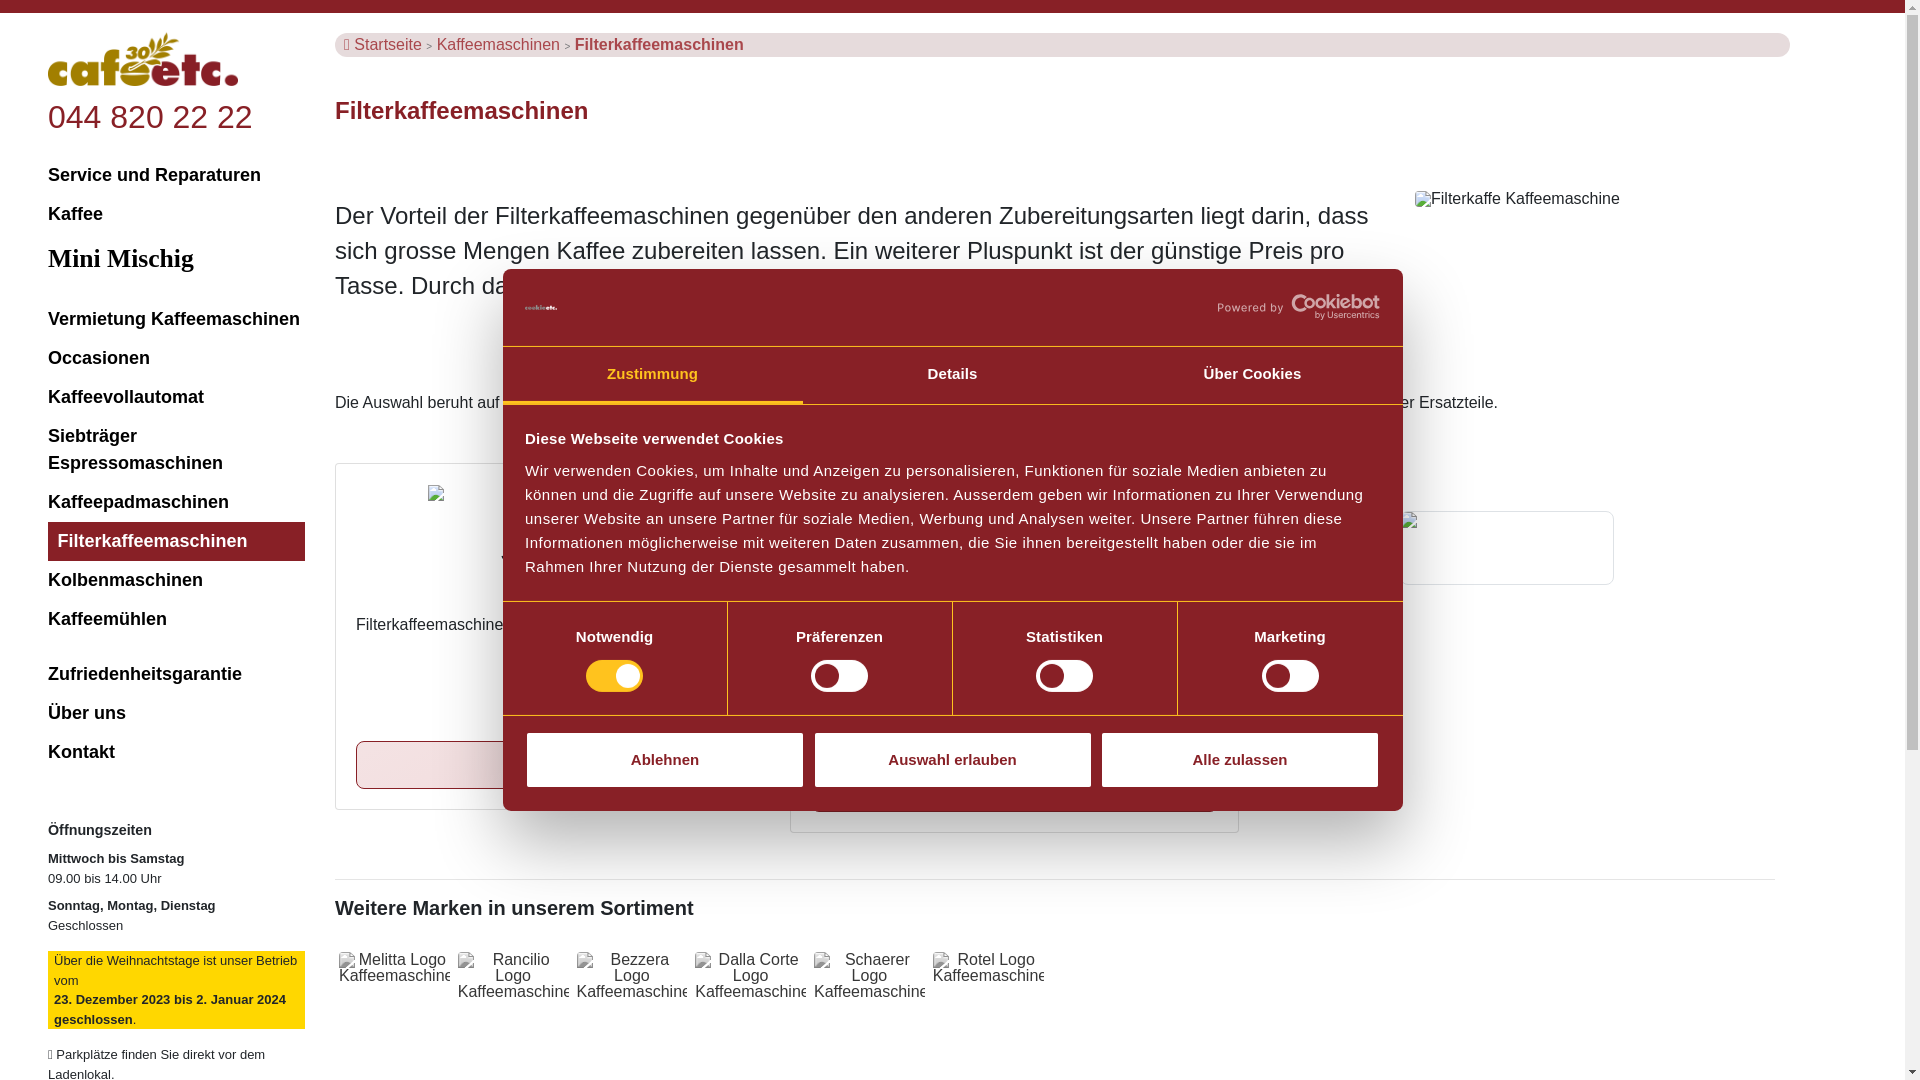 The height and width of the screenshot is (1080, 1920). Describe the element at coordinates (176, 175) in the screenshot. I see `Service und Reparaturen` at that location.